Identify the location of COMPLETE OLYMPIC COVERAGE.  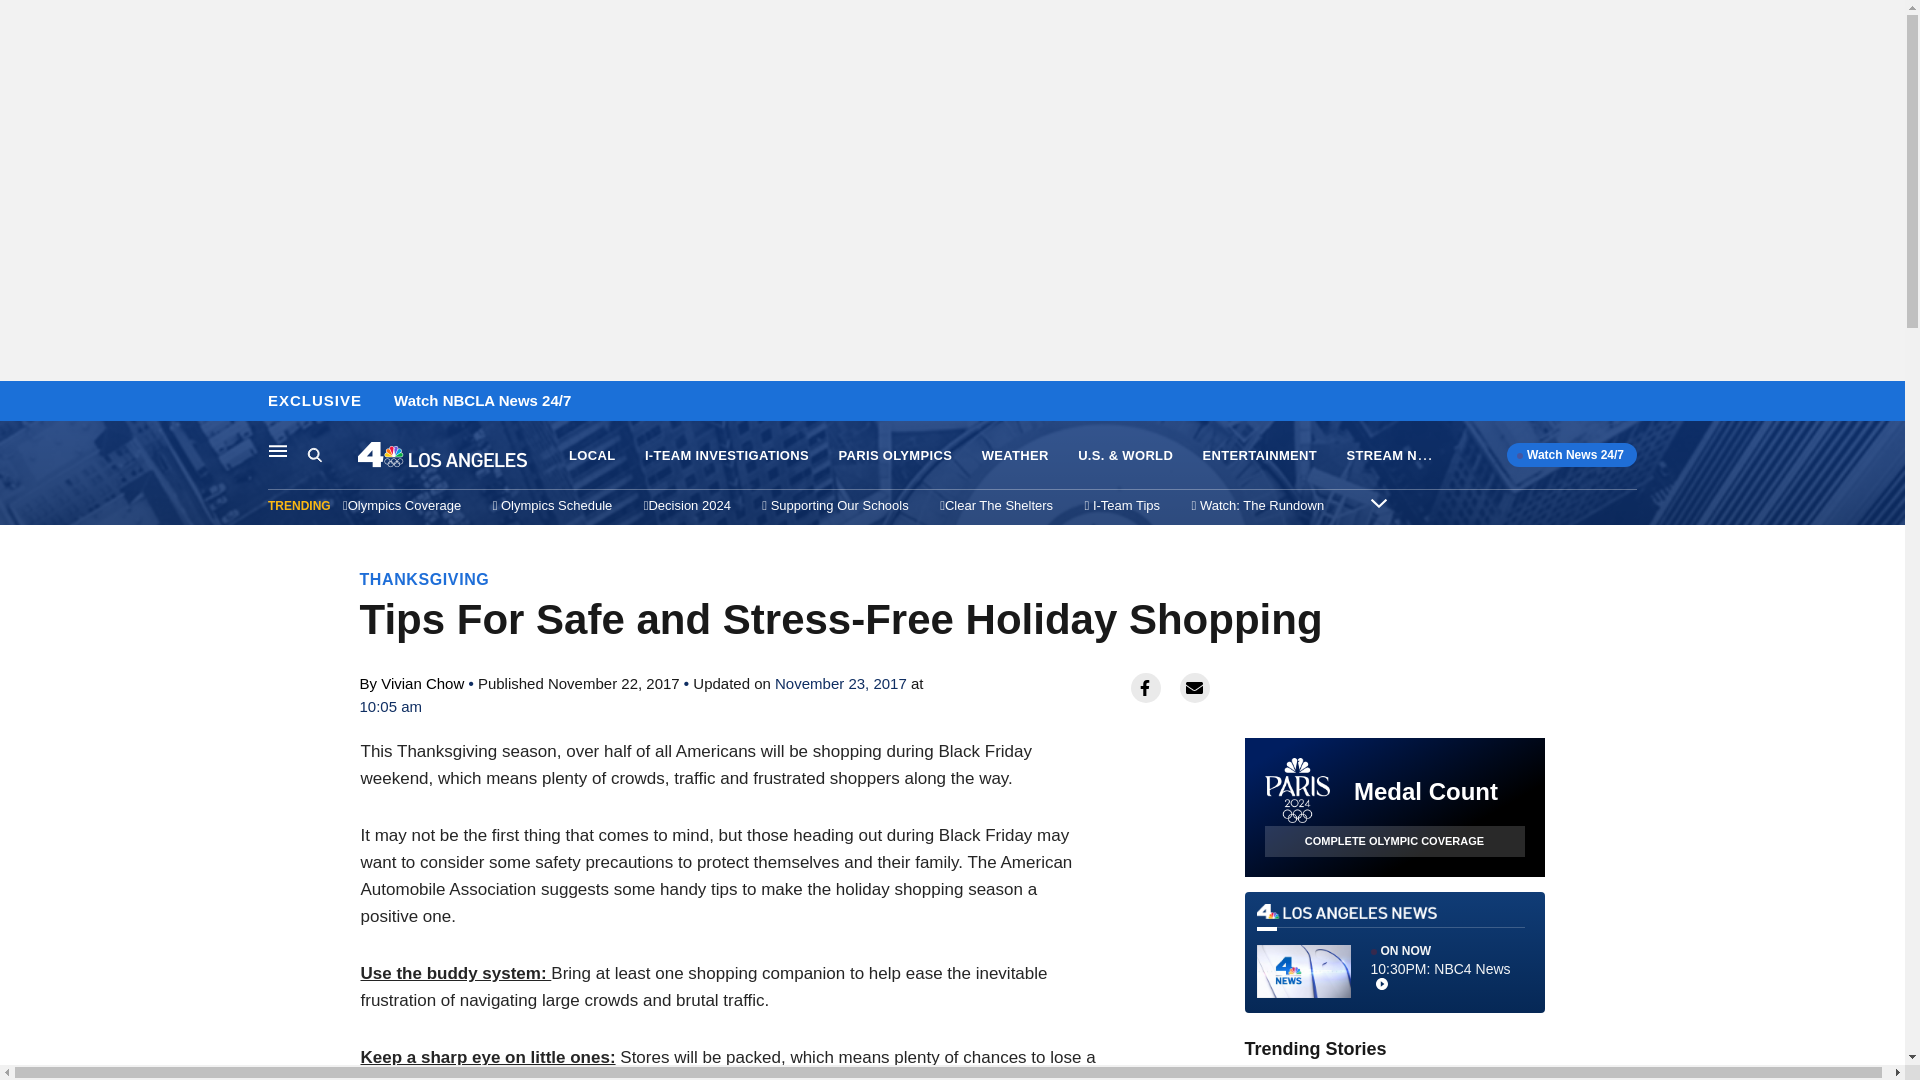
(1394, 842).